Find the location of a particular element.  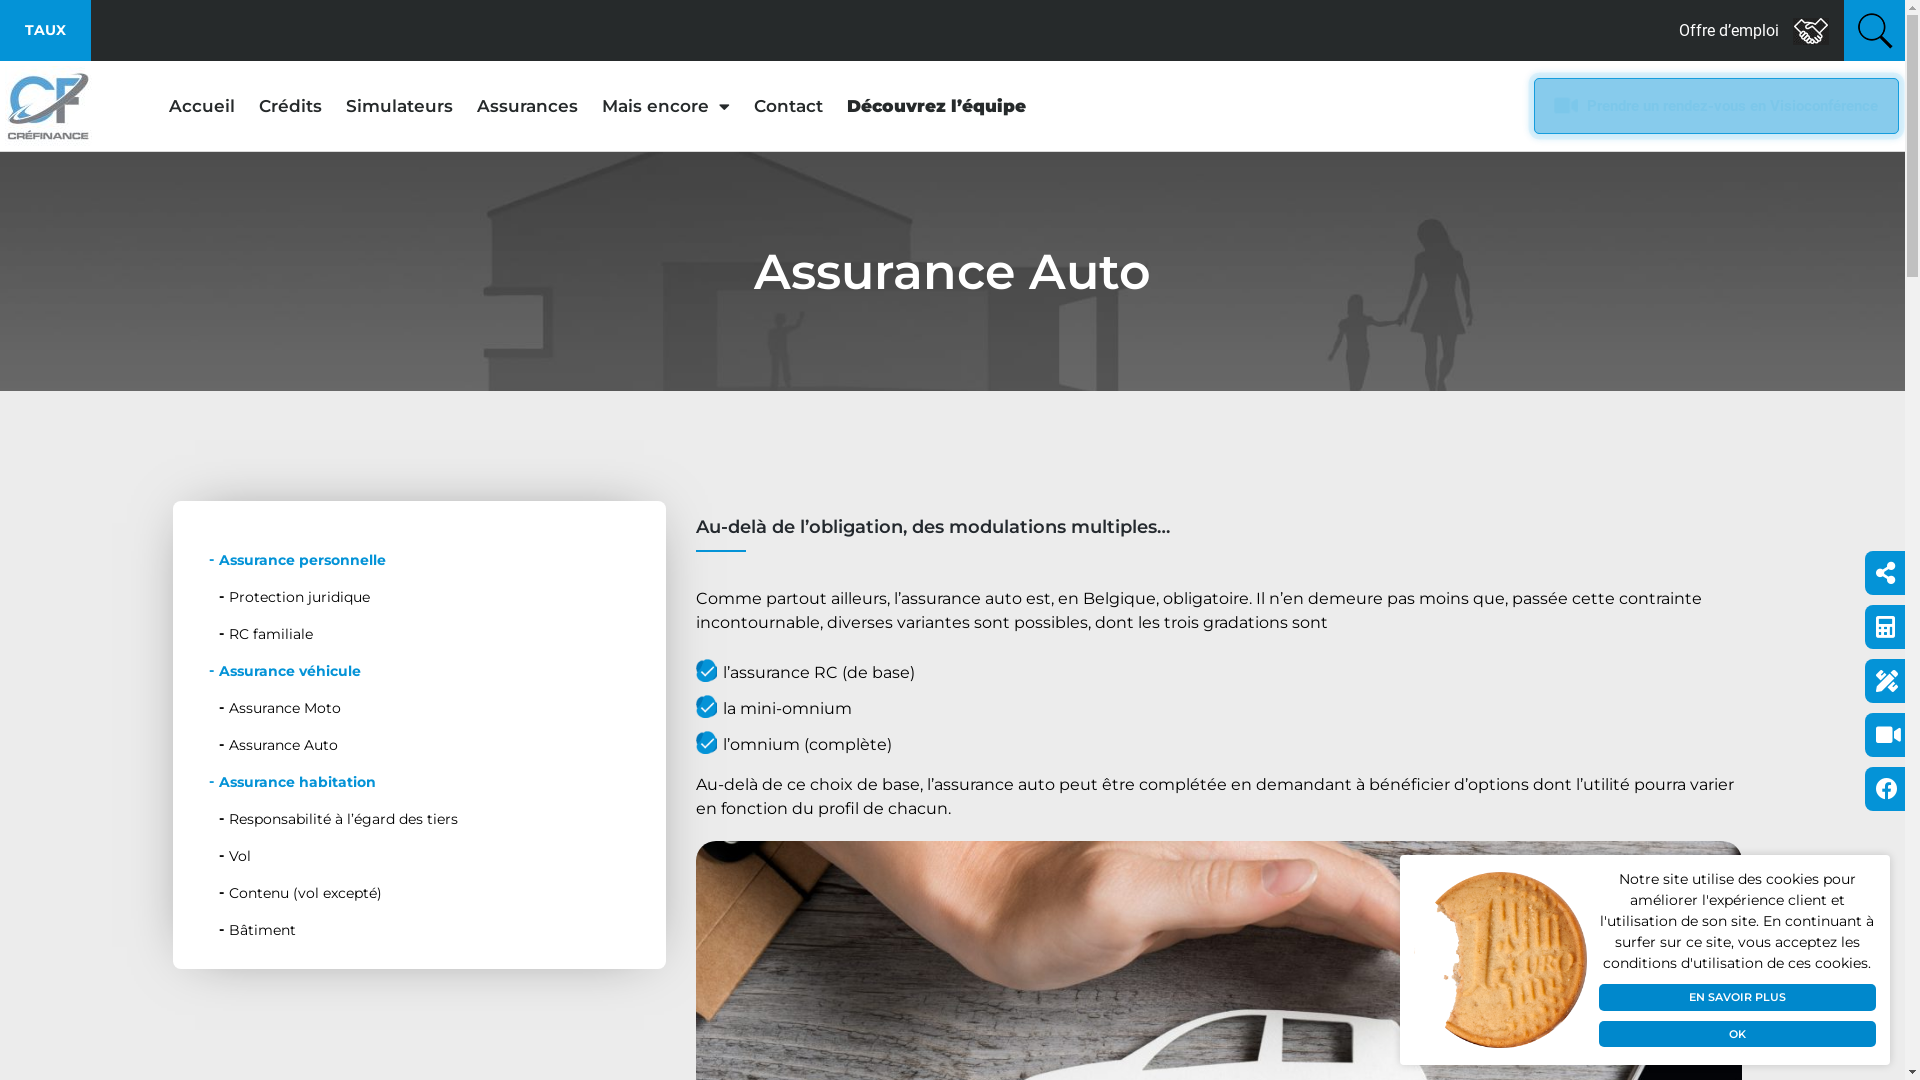

OK is located at coordinates (1738, 1034).